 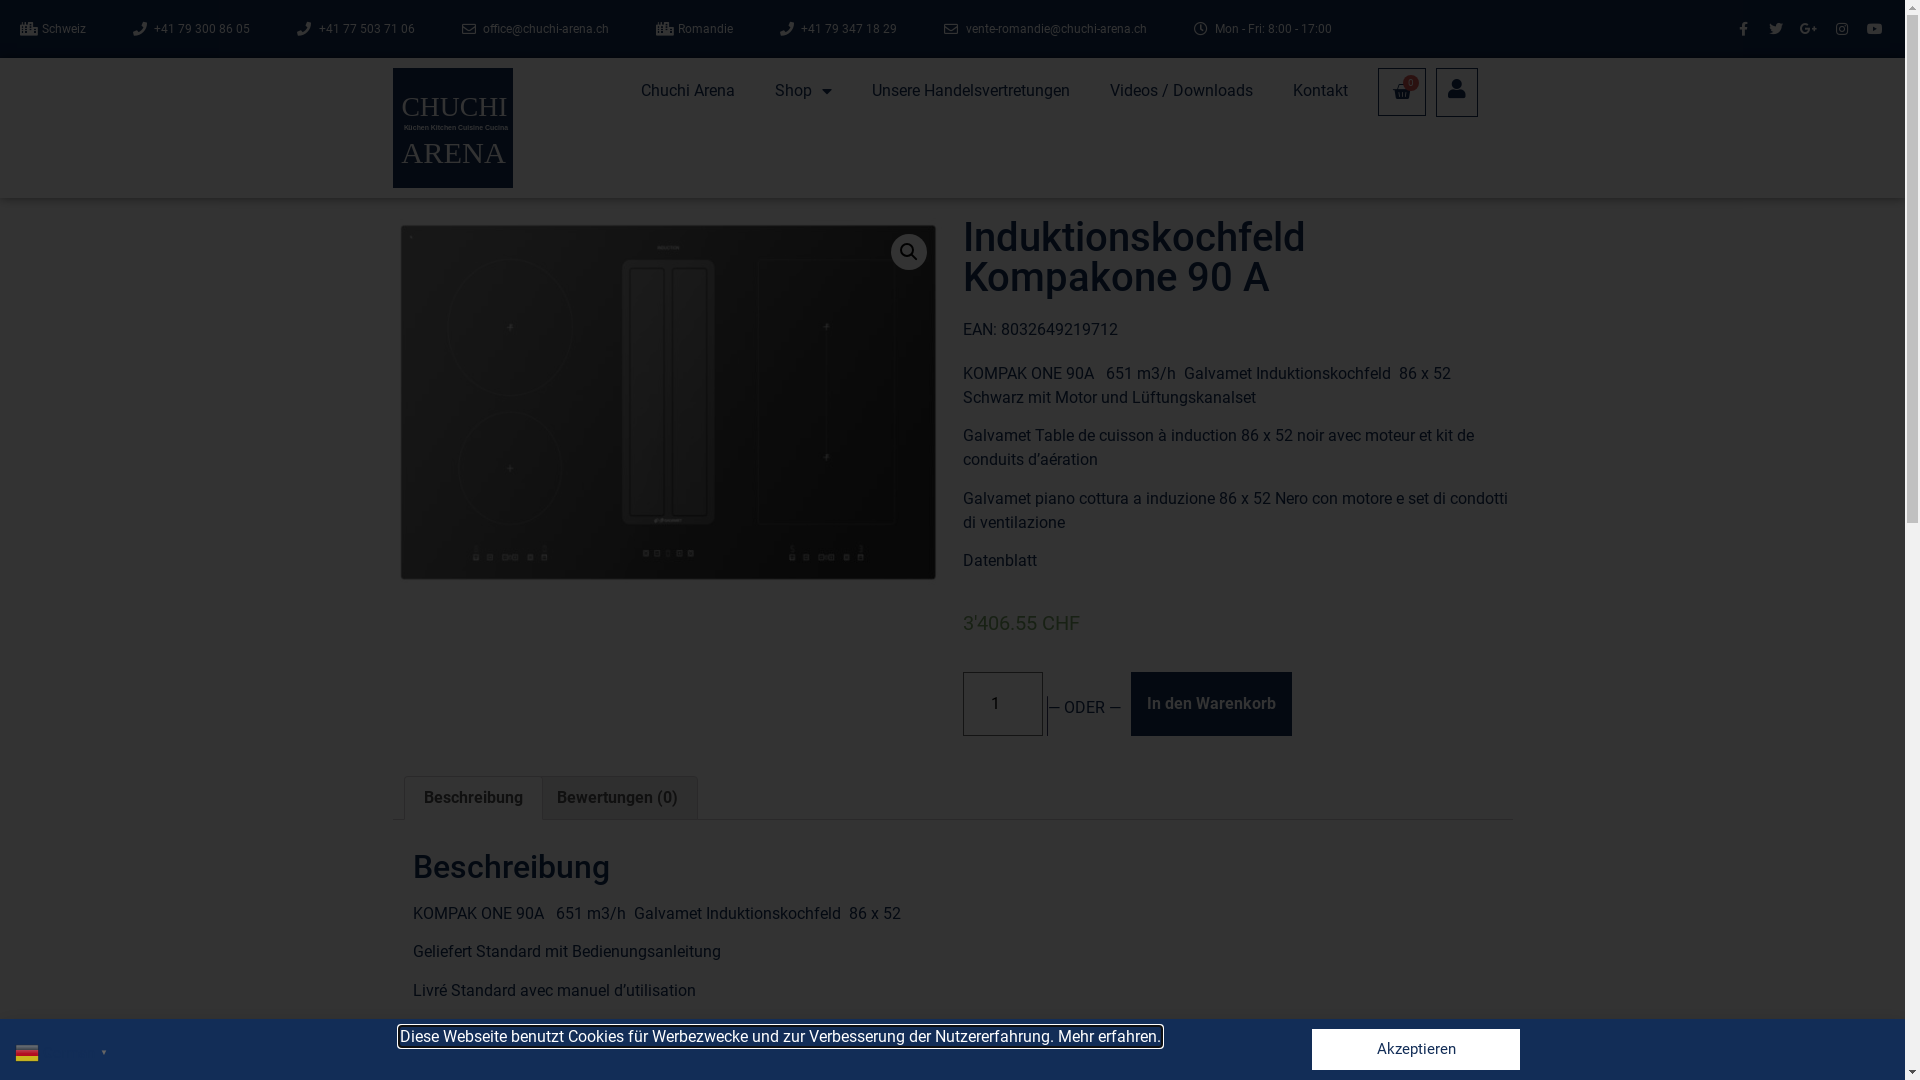 What do you see at coordinates (618, 798) in the screenshot?
I see `Bewertungen (0)` at bounding box center [618, 798].